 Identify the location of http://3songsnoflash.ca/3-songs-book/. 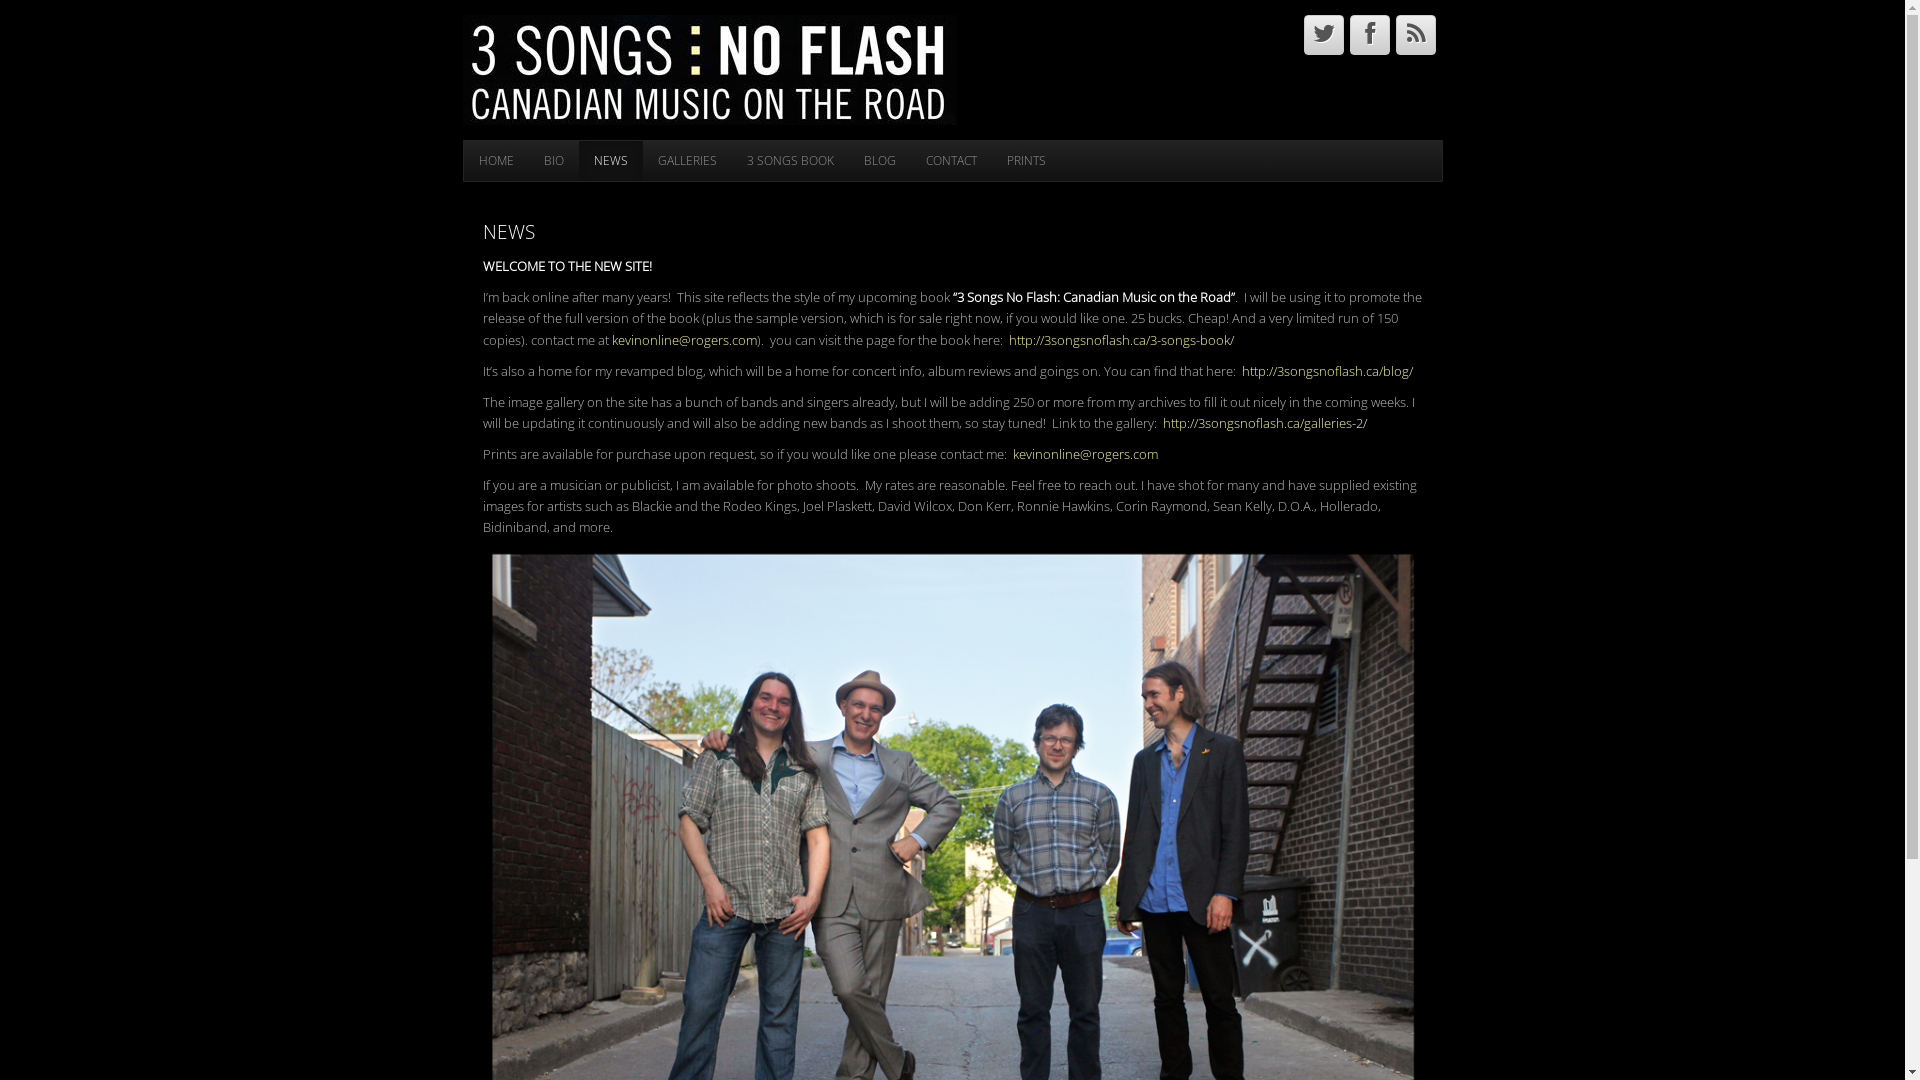
(1120, 340).